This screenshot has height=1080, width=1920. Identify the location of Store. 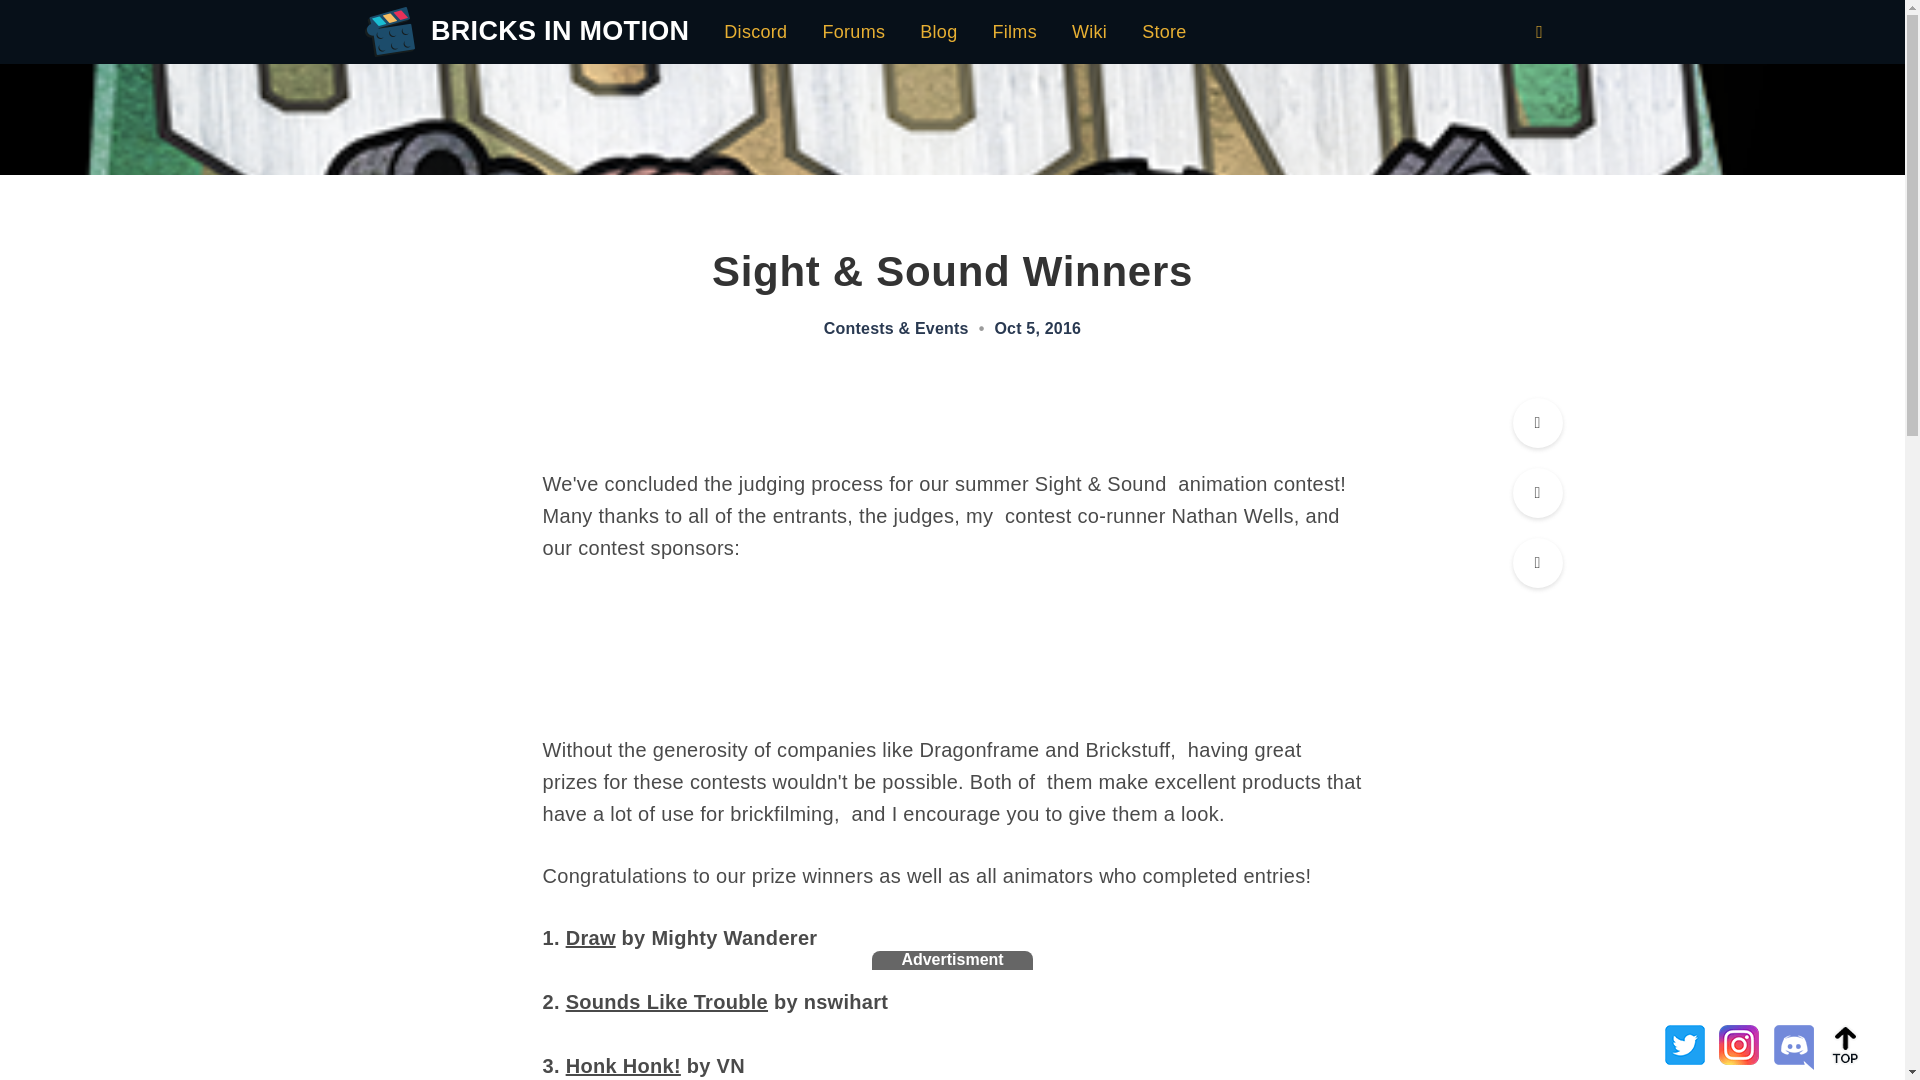
(1164, 32).